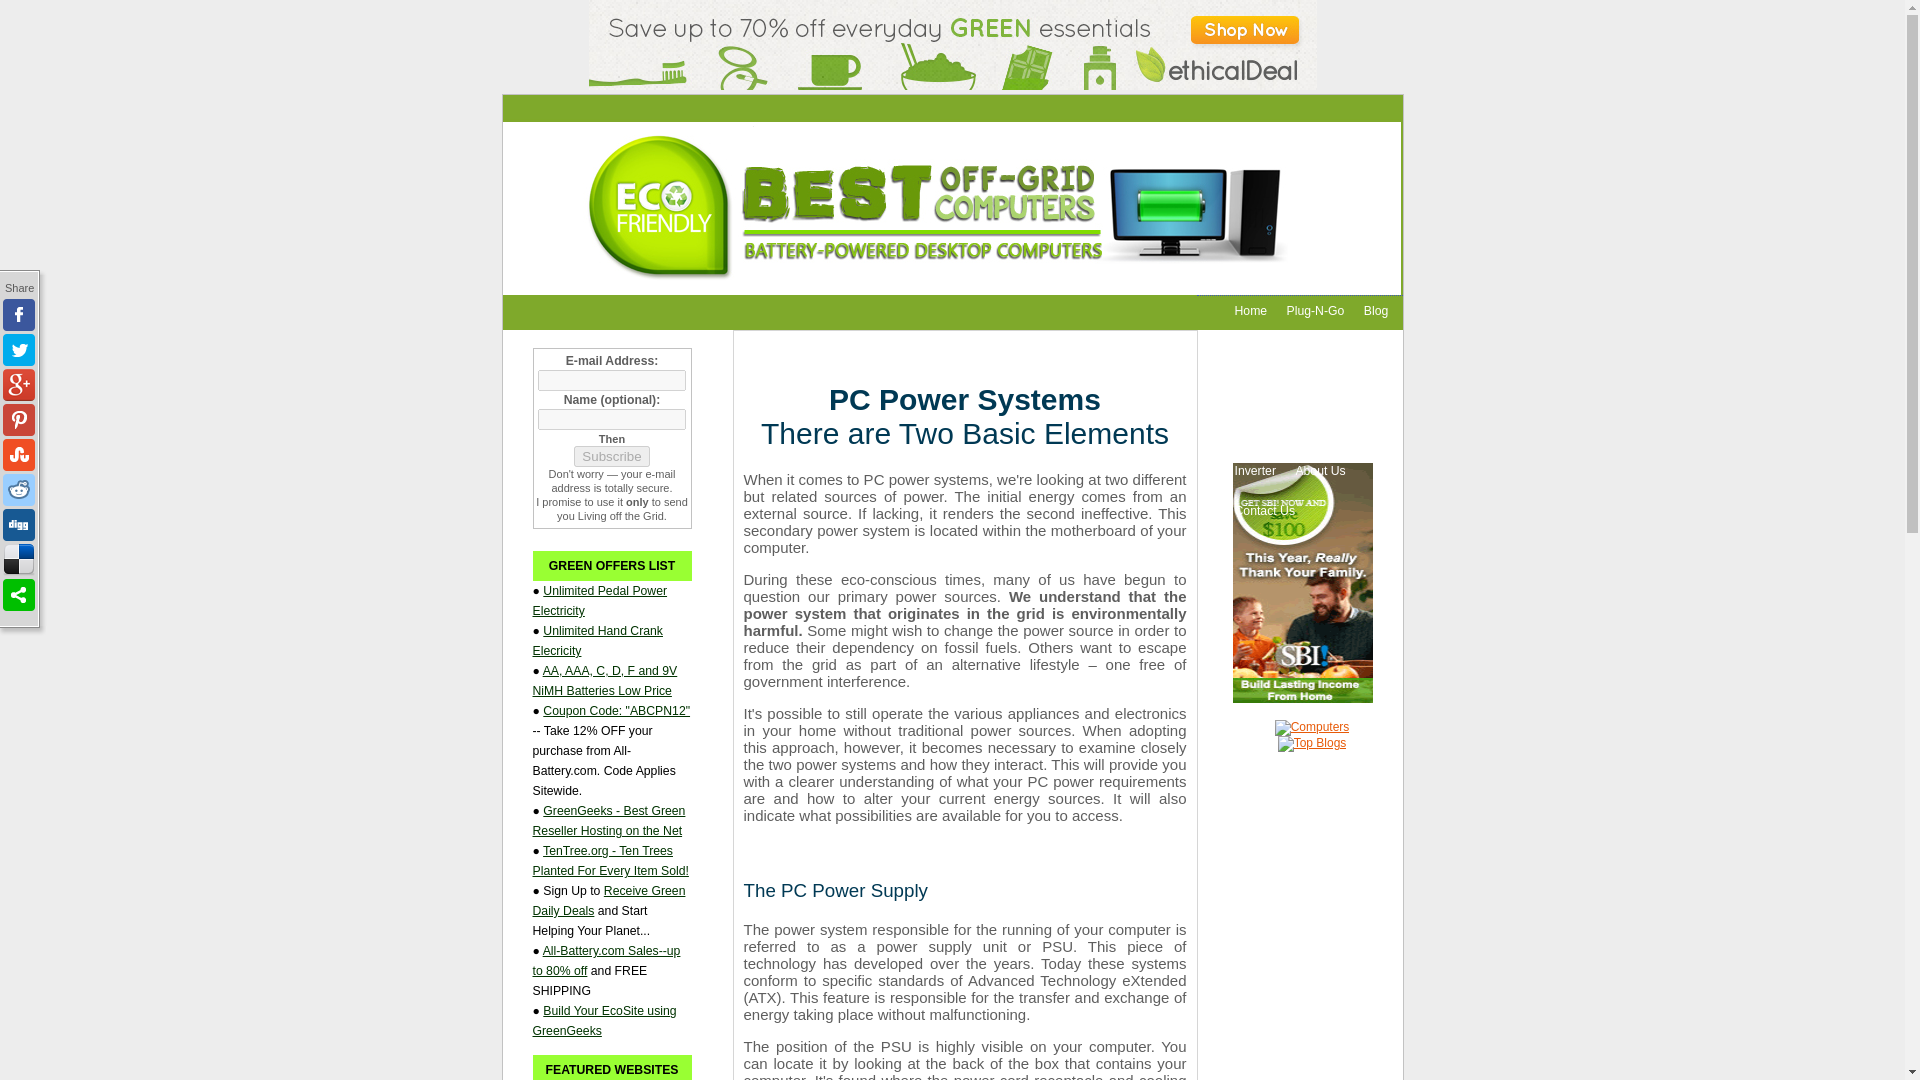  What do you see at coordinates (1316, 310) in the screenshot?
I see `Plug-N-Go` at bounding box center [1316, 310].